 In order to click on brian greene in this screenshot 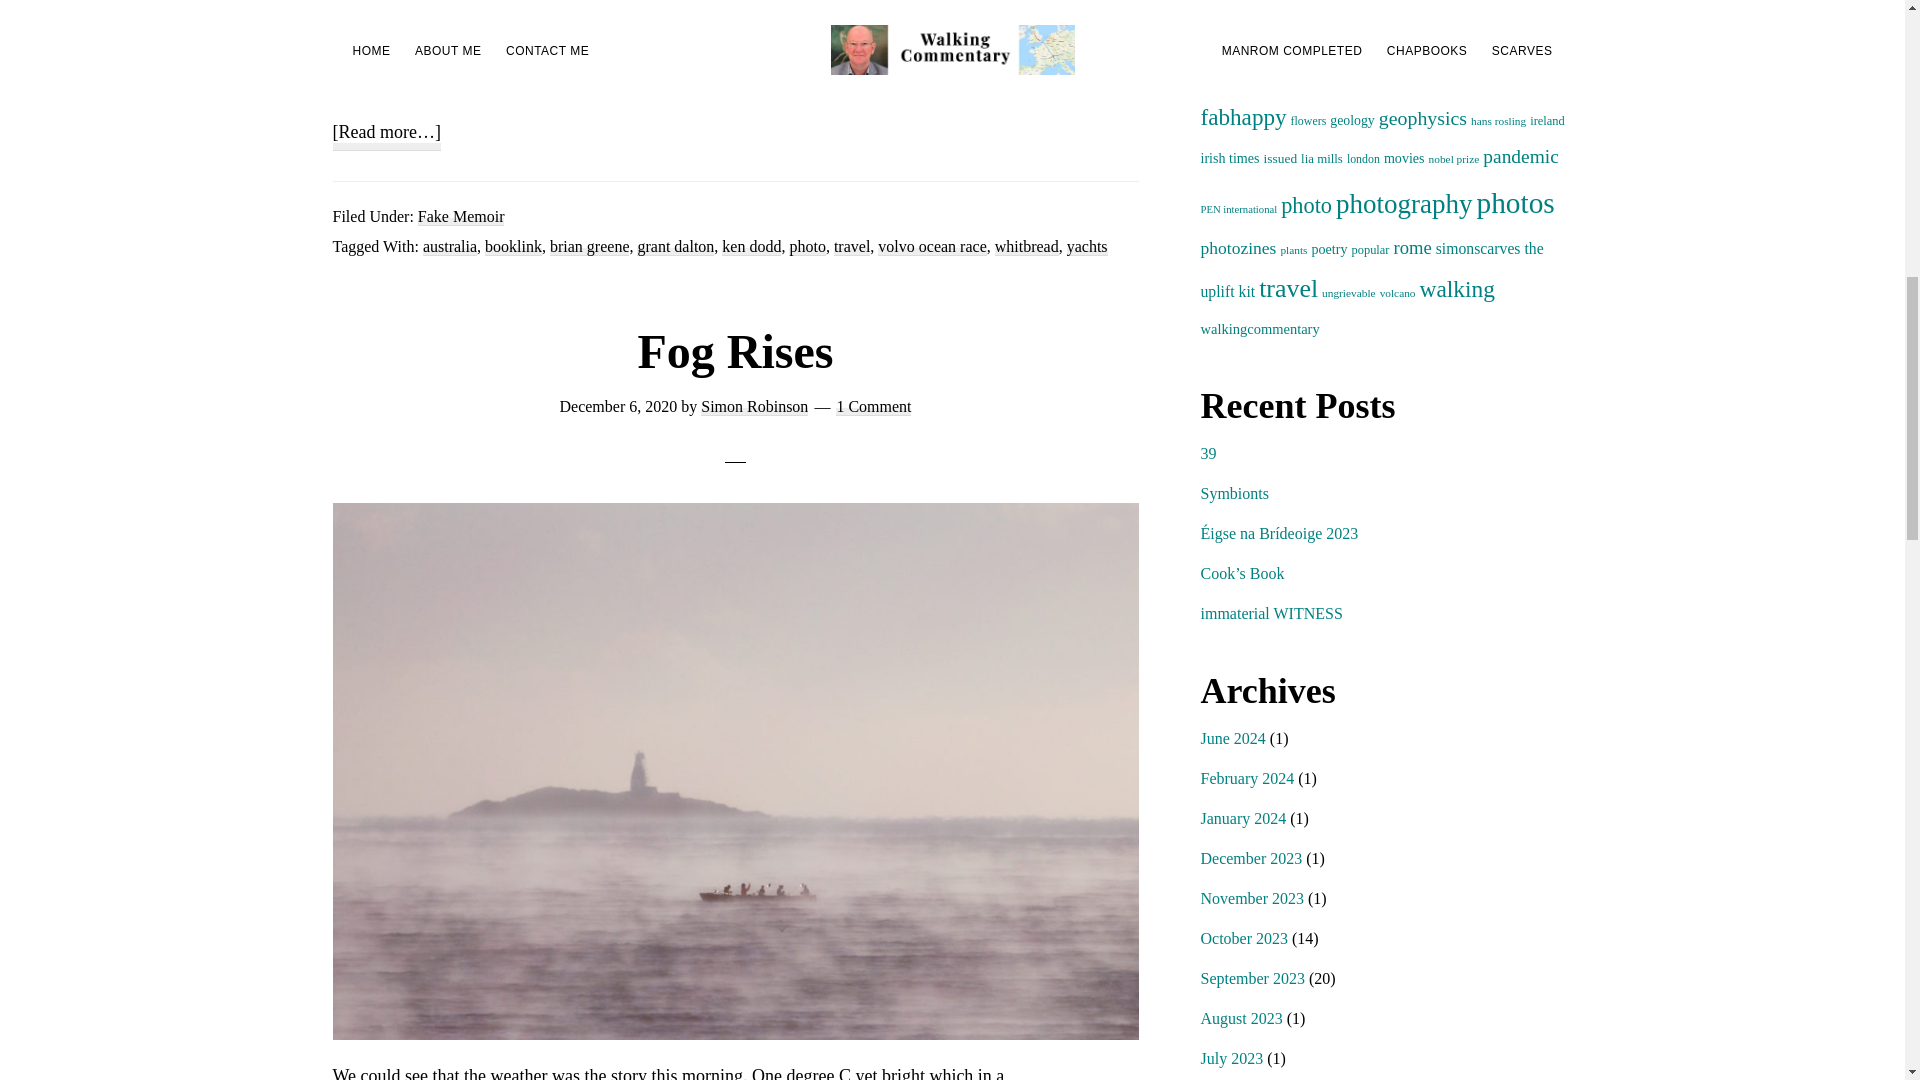, I will do `click(589, 246)`.